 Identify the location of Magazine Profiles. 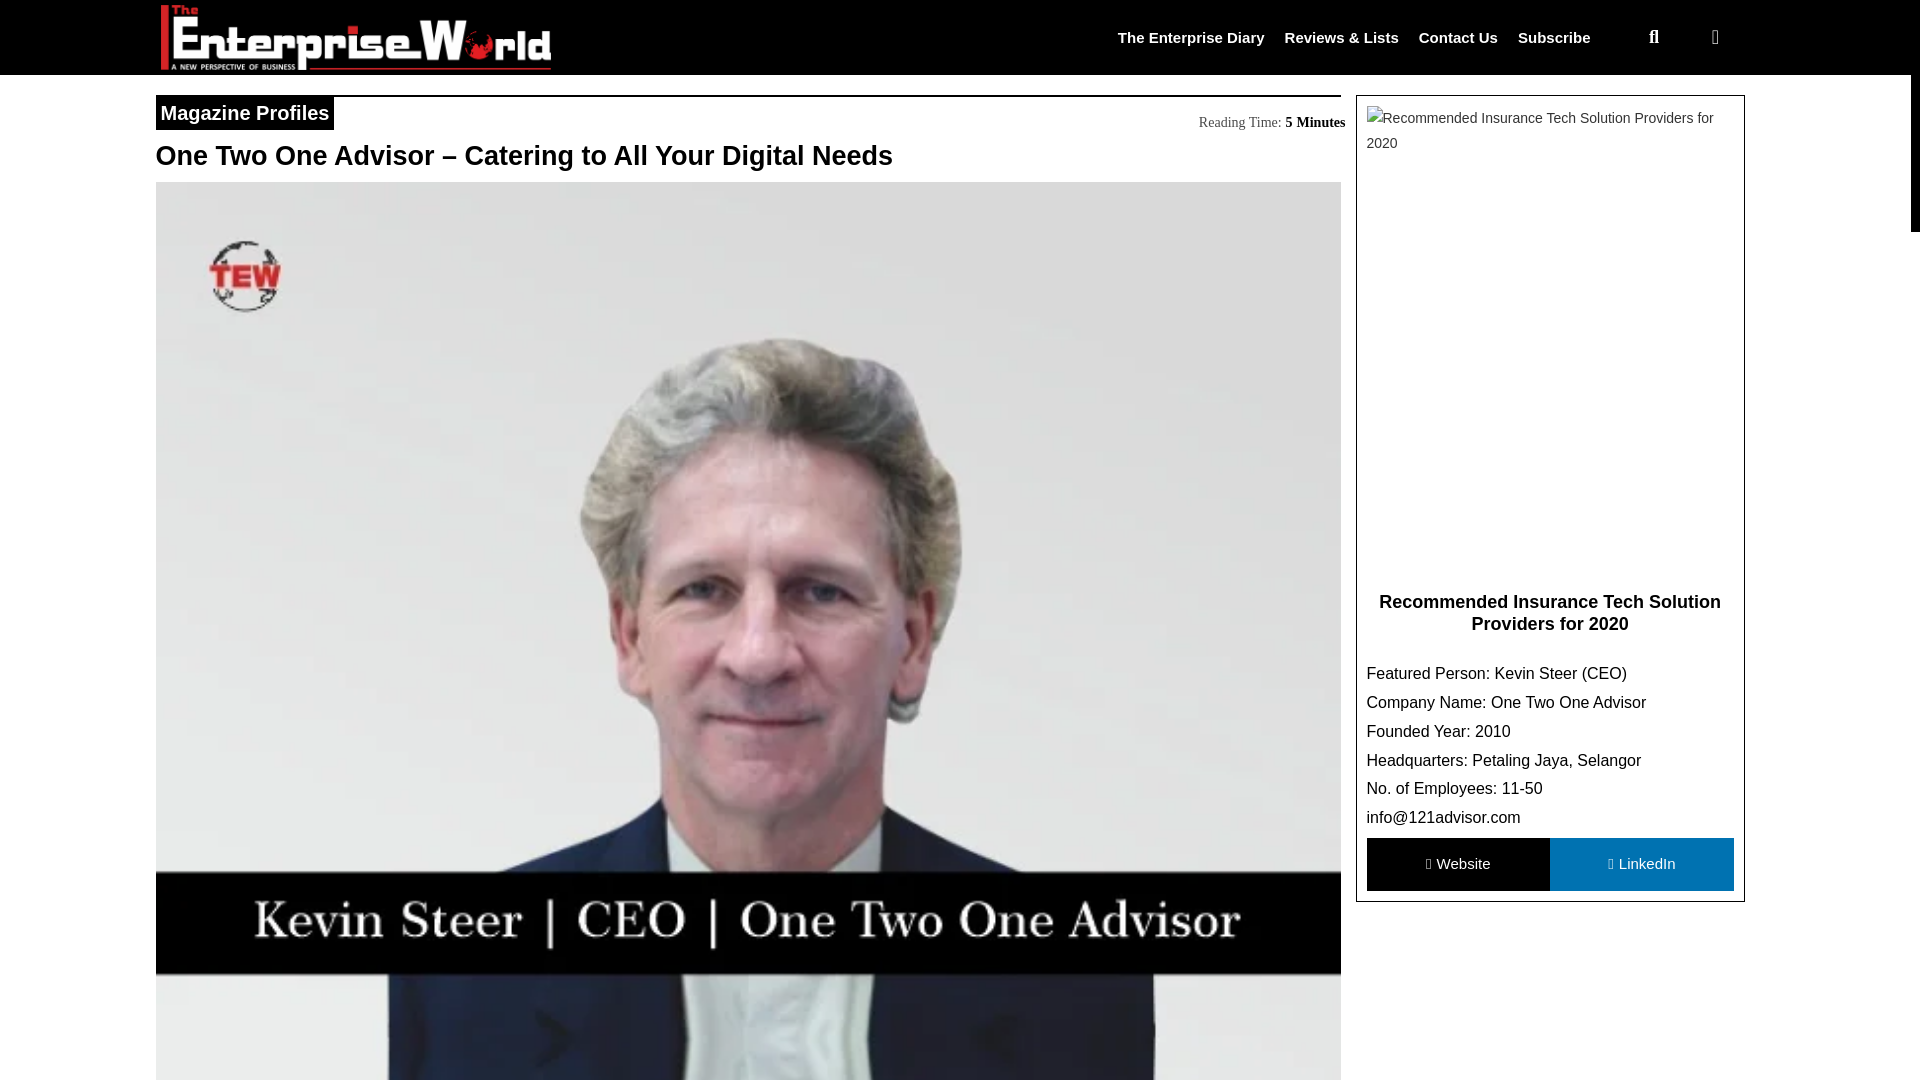
(244, 112).